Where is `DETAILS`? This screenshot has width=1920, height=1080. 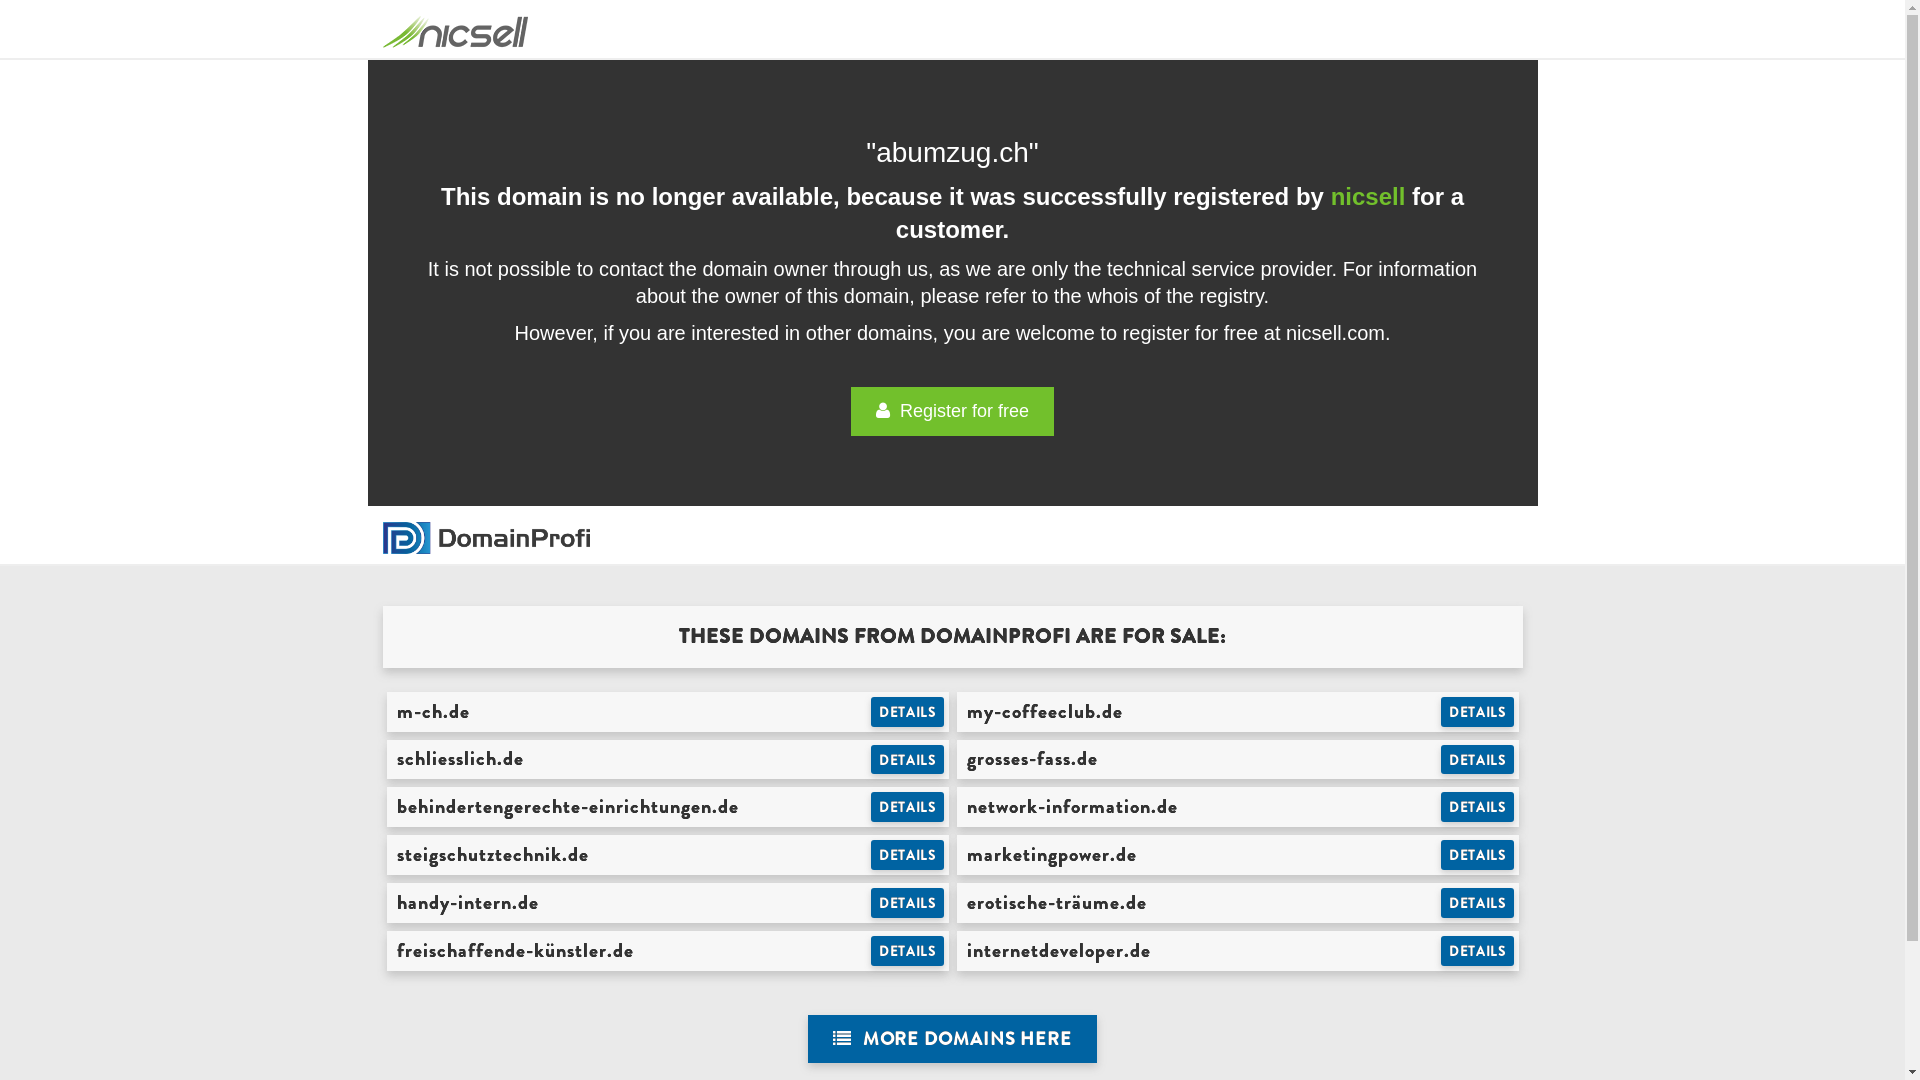 DETAILS is located at coordinates (1478, 903).